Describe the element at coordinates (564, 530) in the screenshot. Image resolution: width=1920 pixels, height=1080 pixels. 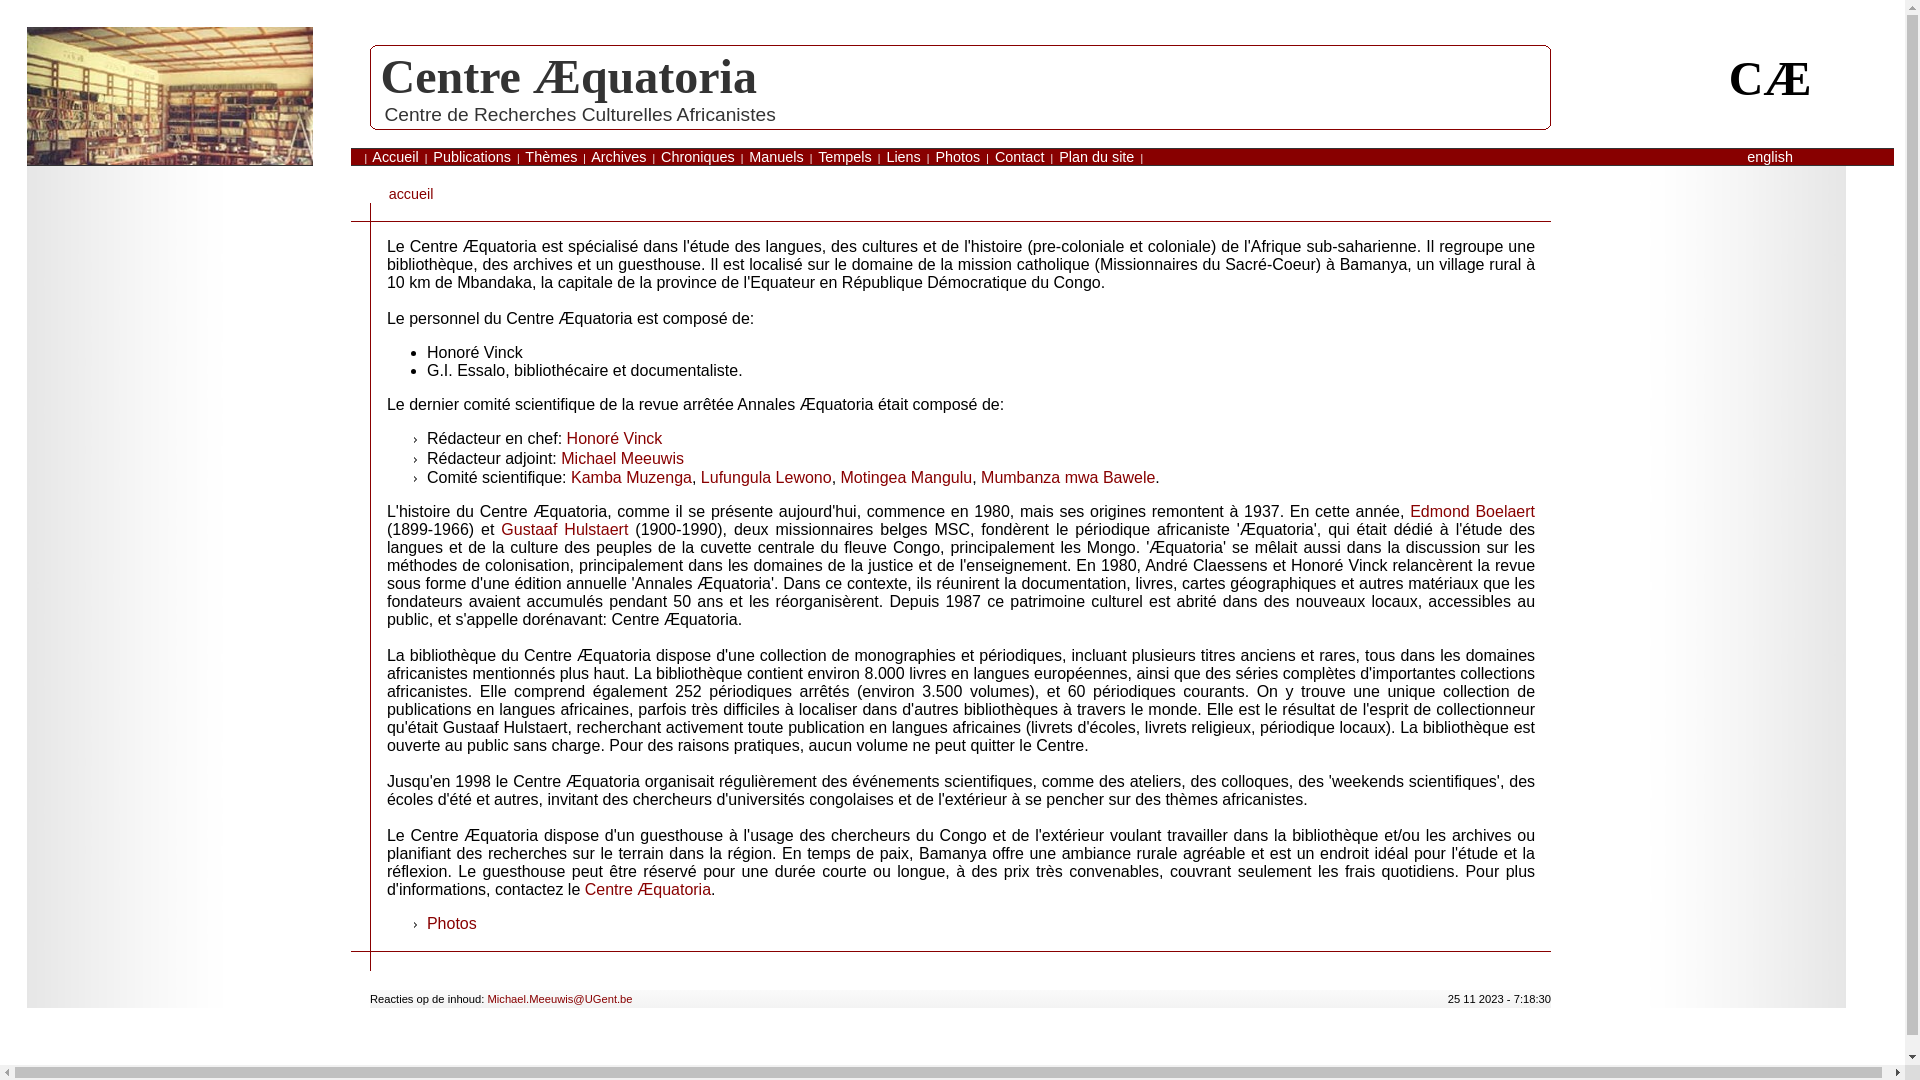
I see `Gustaaf Hulstaert` at that location.